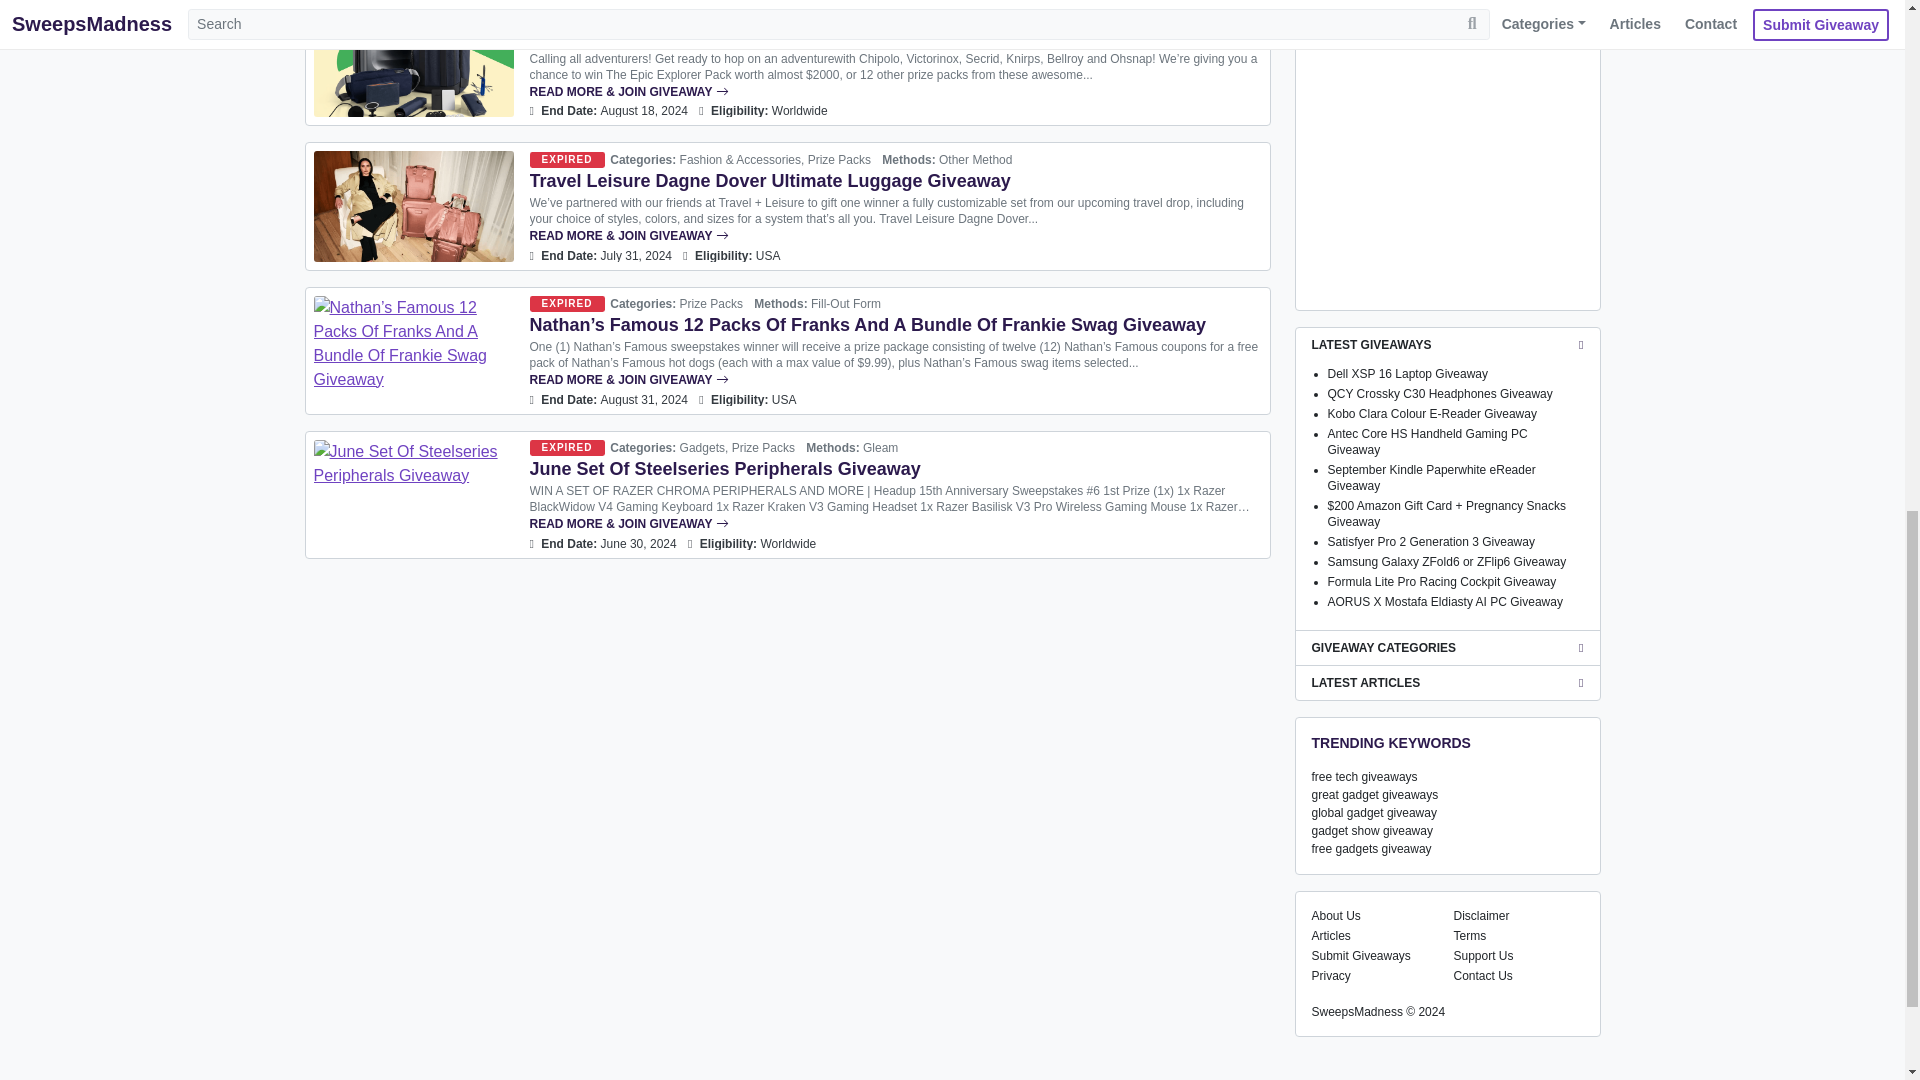  Describe the element at coordinates (658, 37) in the screenshot. I see `Chipolos Adventure Giveaway` at that location.